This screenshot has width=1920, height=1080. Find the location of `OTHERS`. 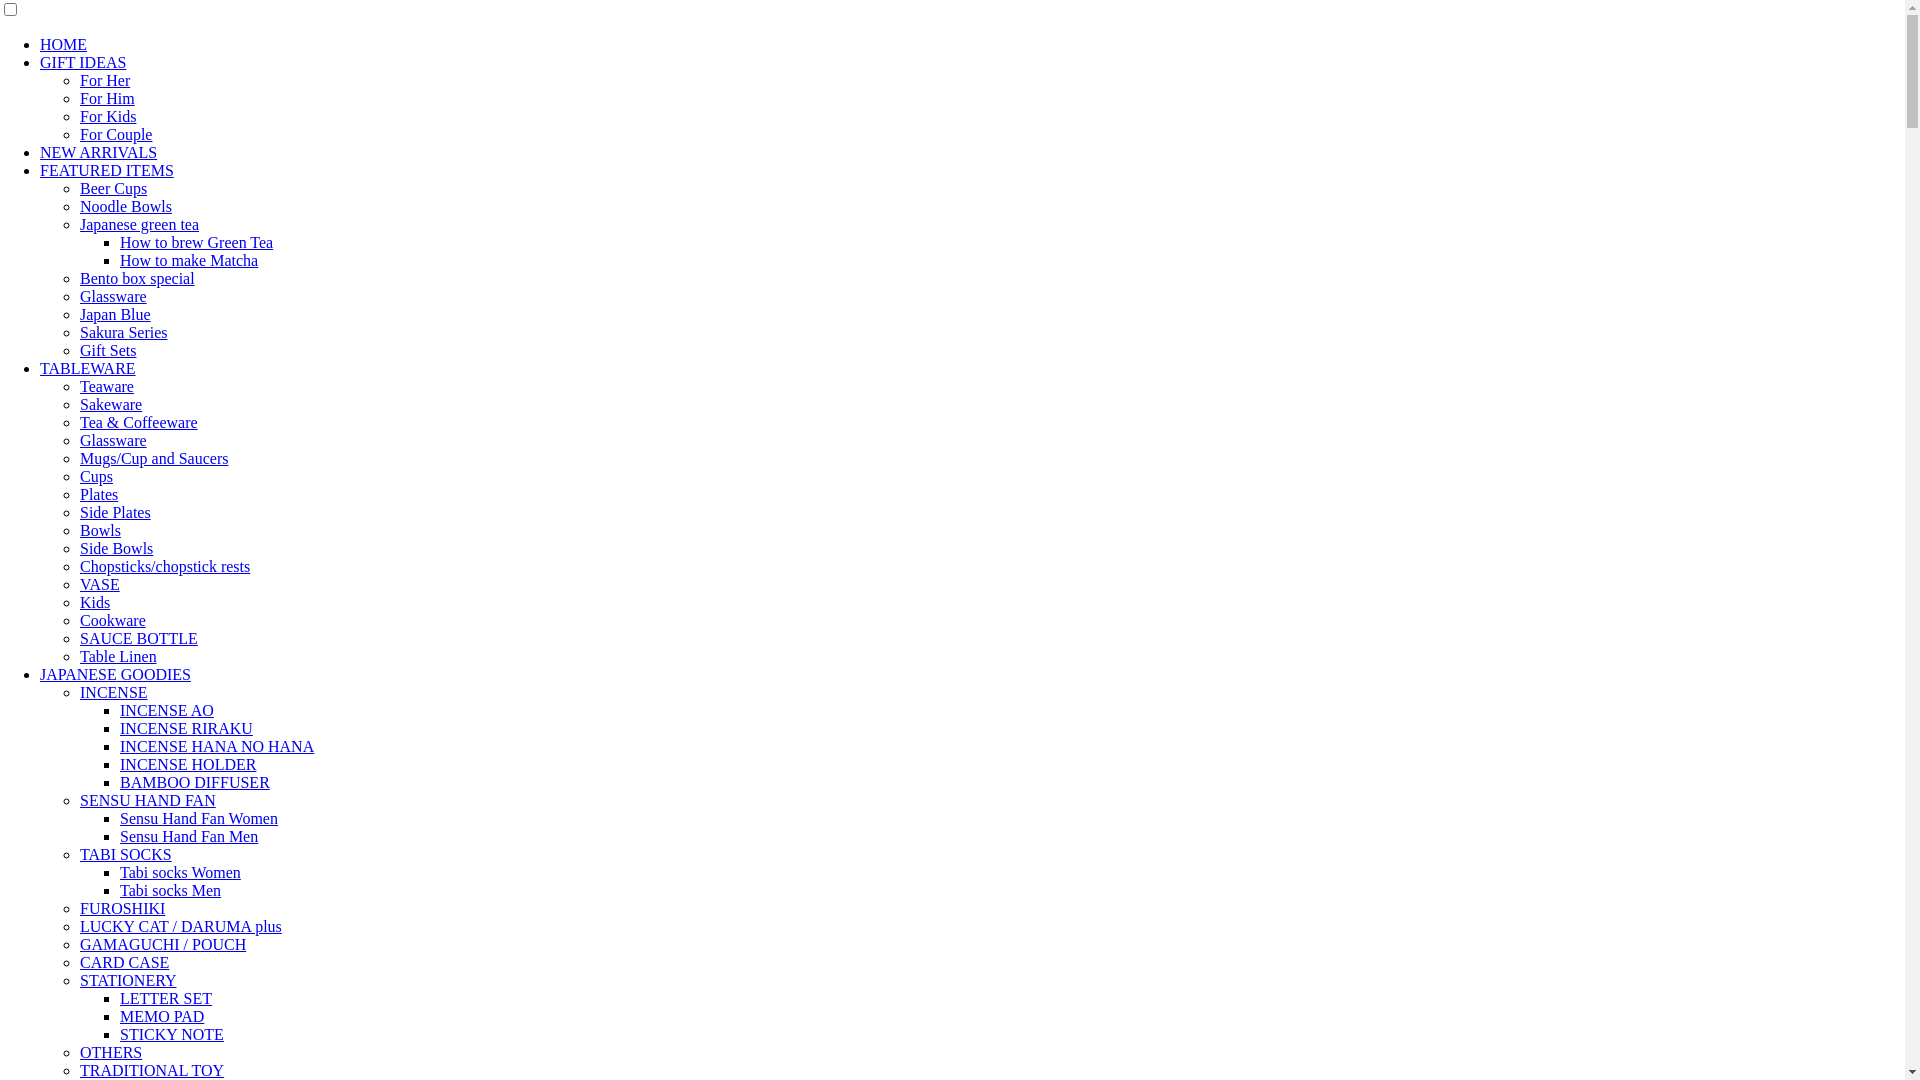

OTHERS is located at coordinates (111, 1052).